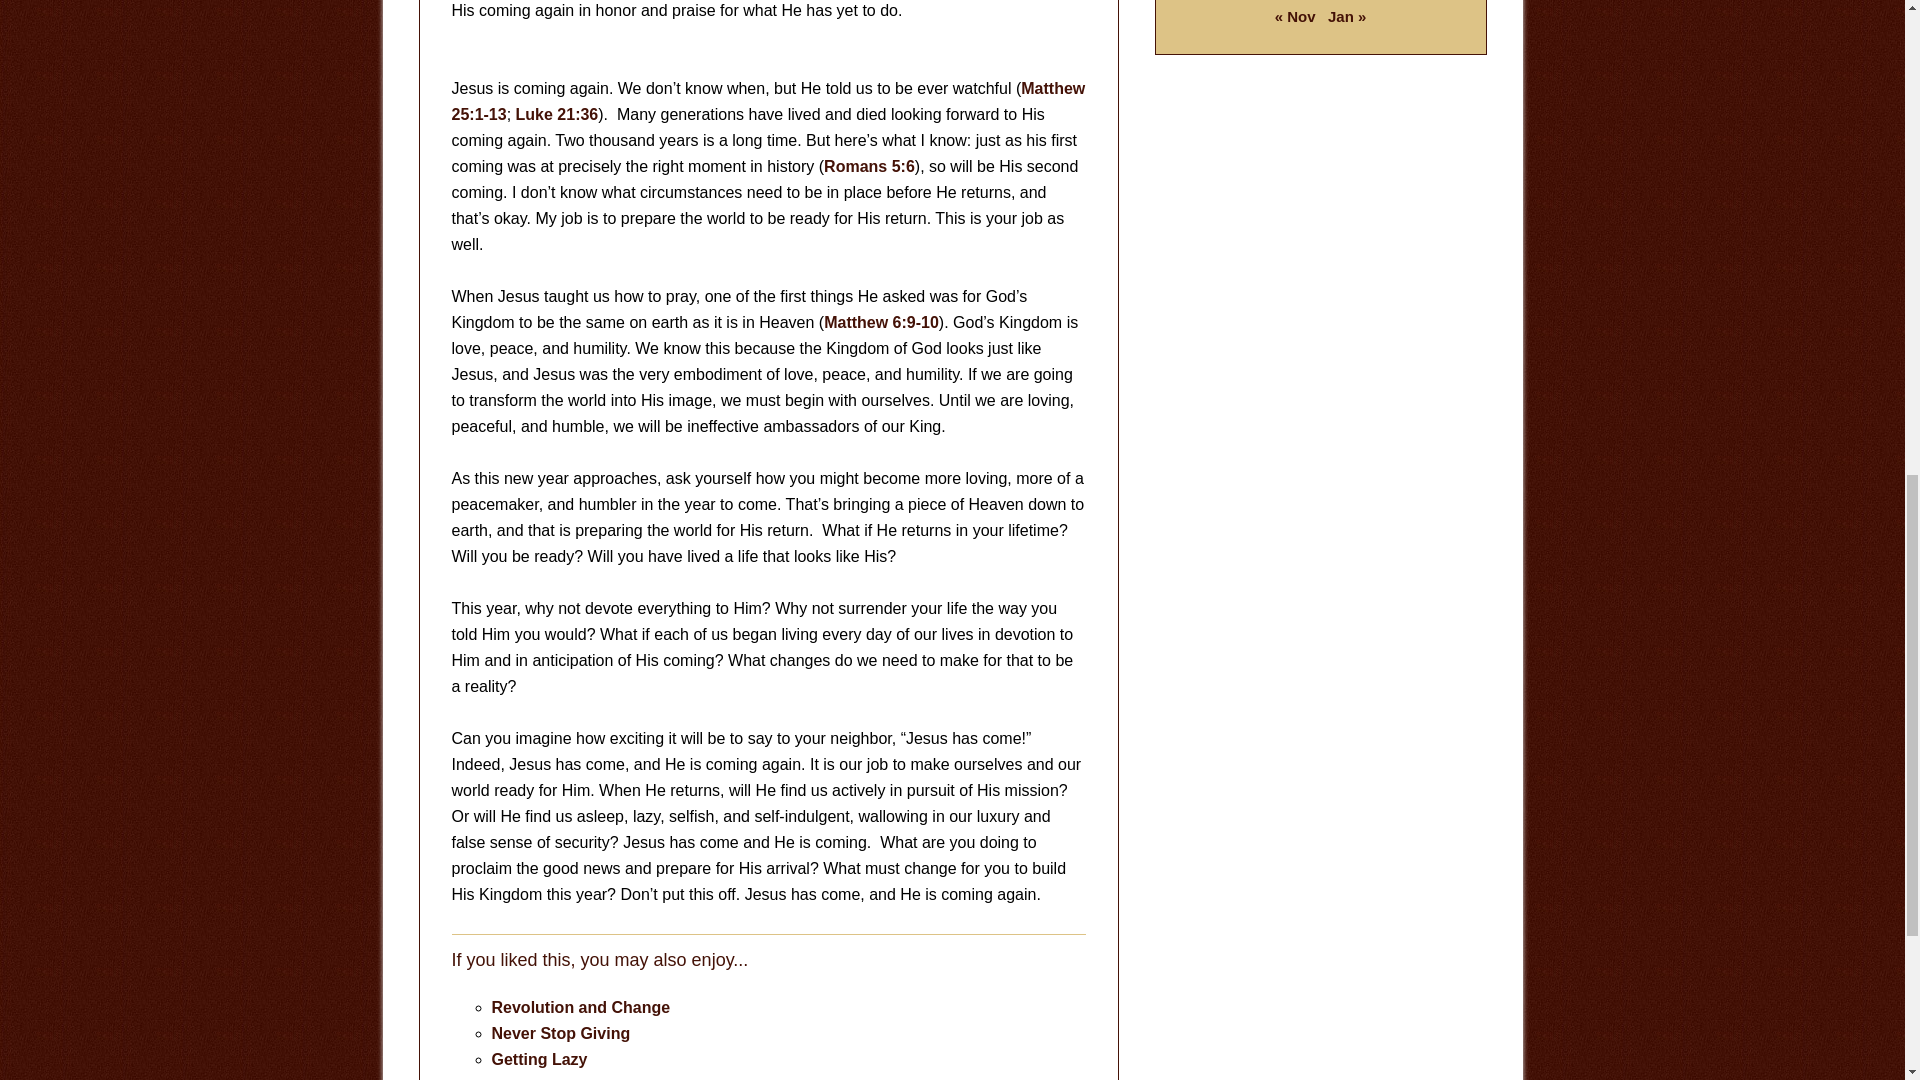 The height and width of the screenshot is (1080, 1920). What do you see at coordinates (558, 114) in the screenshot?
I see `Luke 21:36` at bounding box center [558, 114].